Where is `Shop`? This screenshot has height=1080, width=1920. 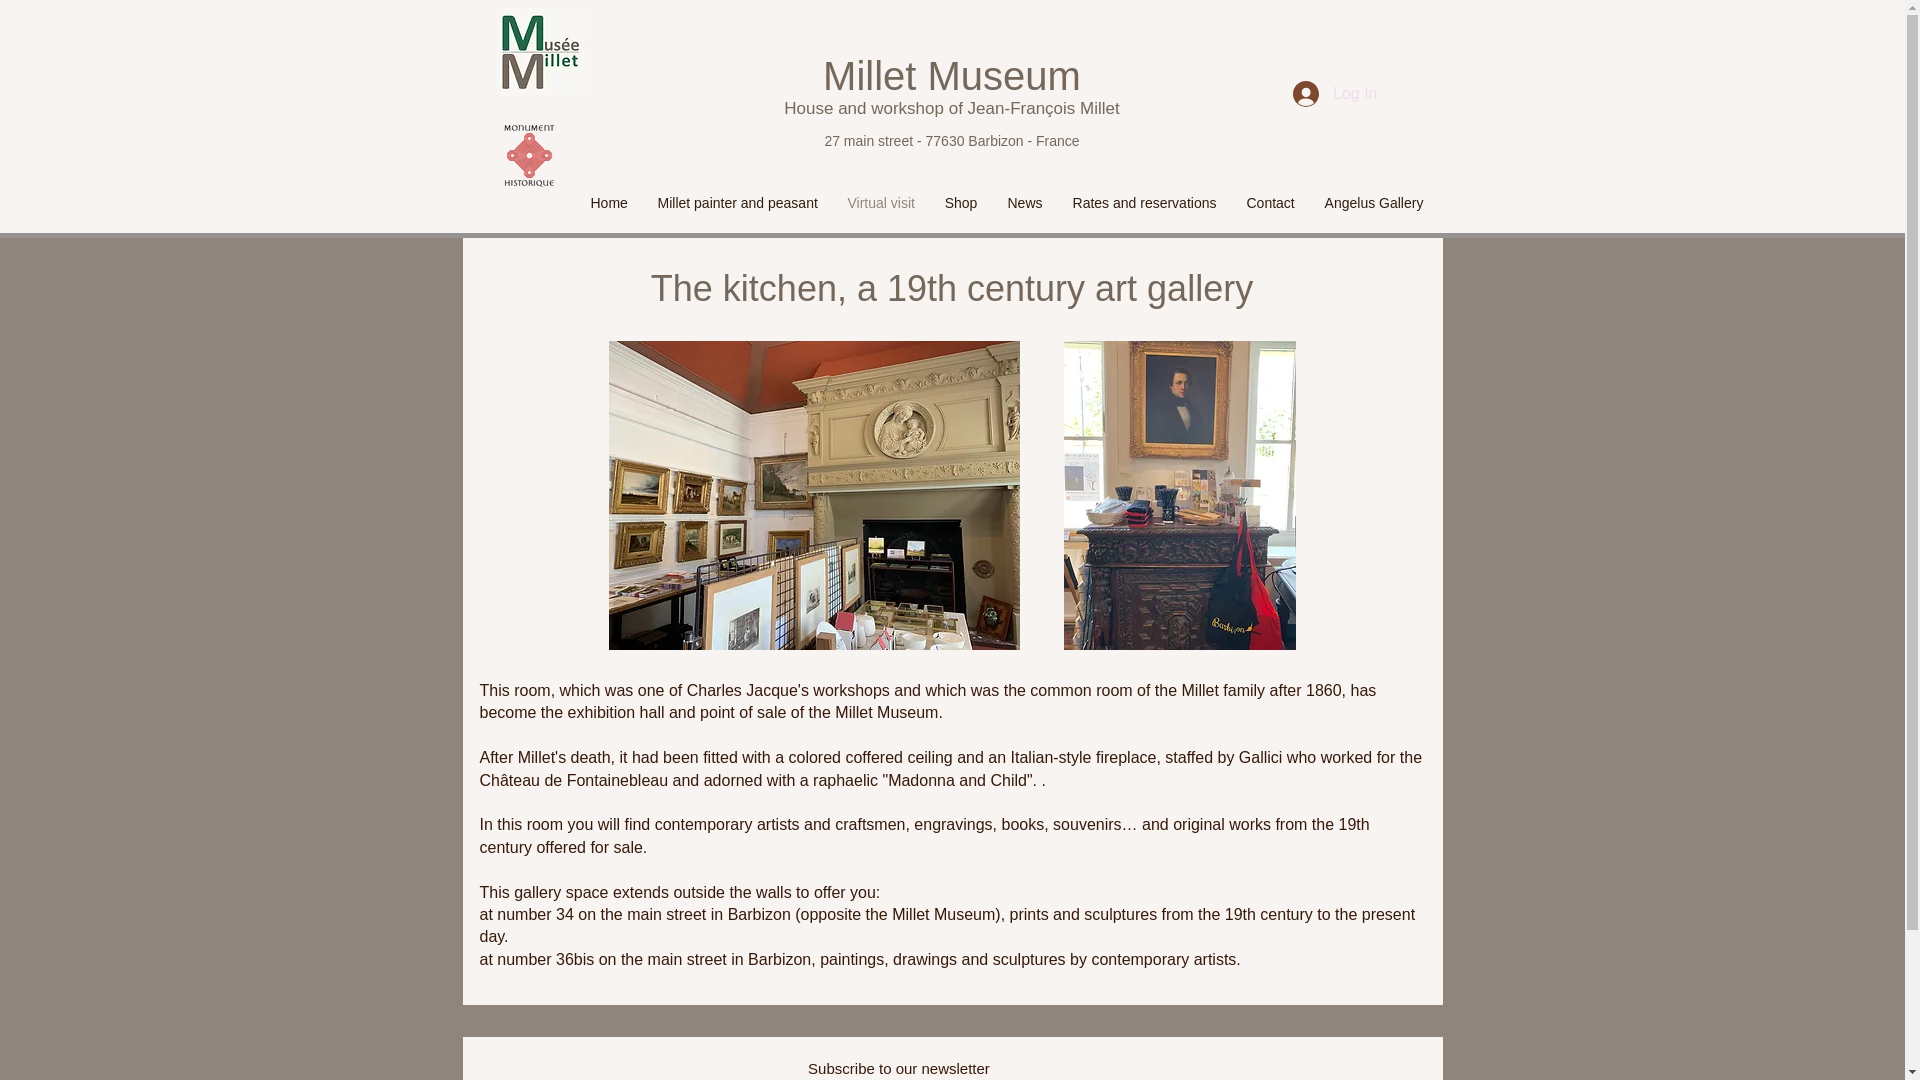
Shop is located at coordinates (960, 202).